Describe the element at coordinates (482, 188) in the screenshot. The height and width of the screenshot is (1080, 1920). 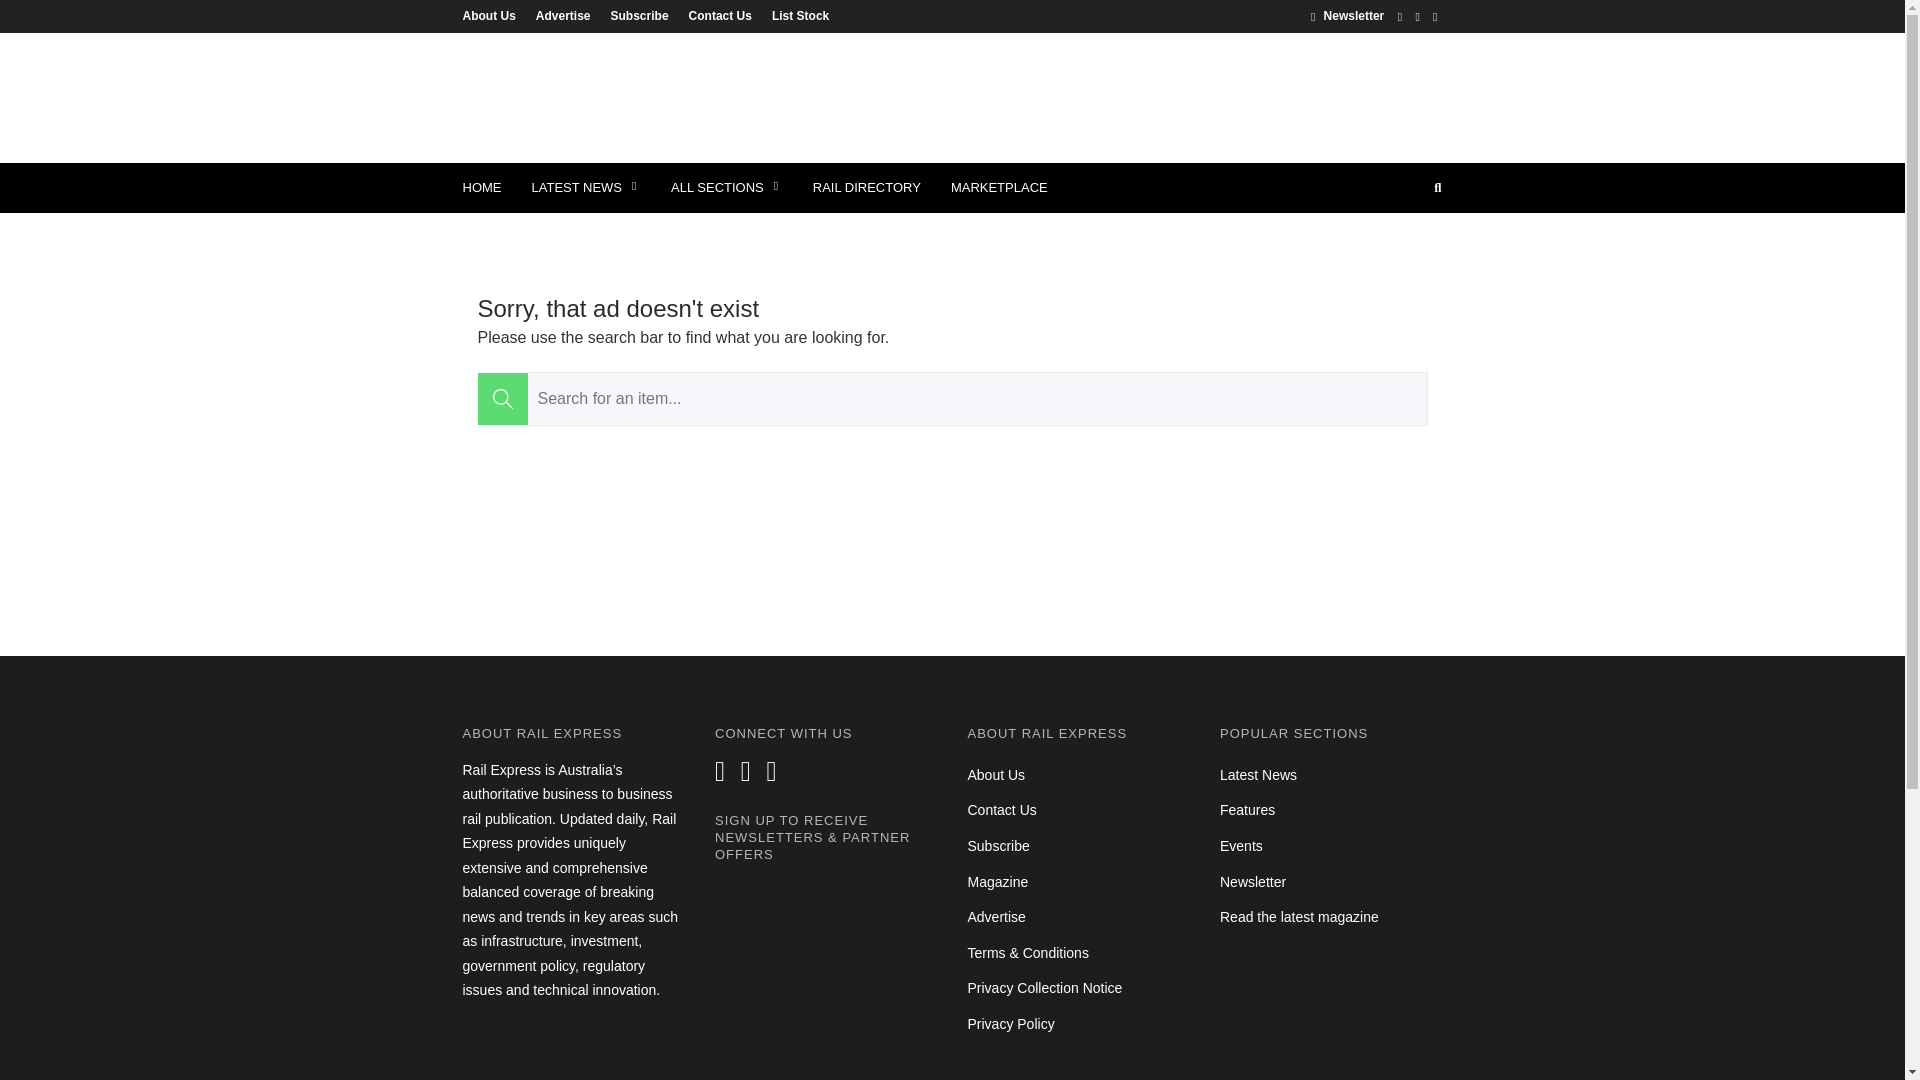
I see `HOME` at that location.